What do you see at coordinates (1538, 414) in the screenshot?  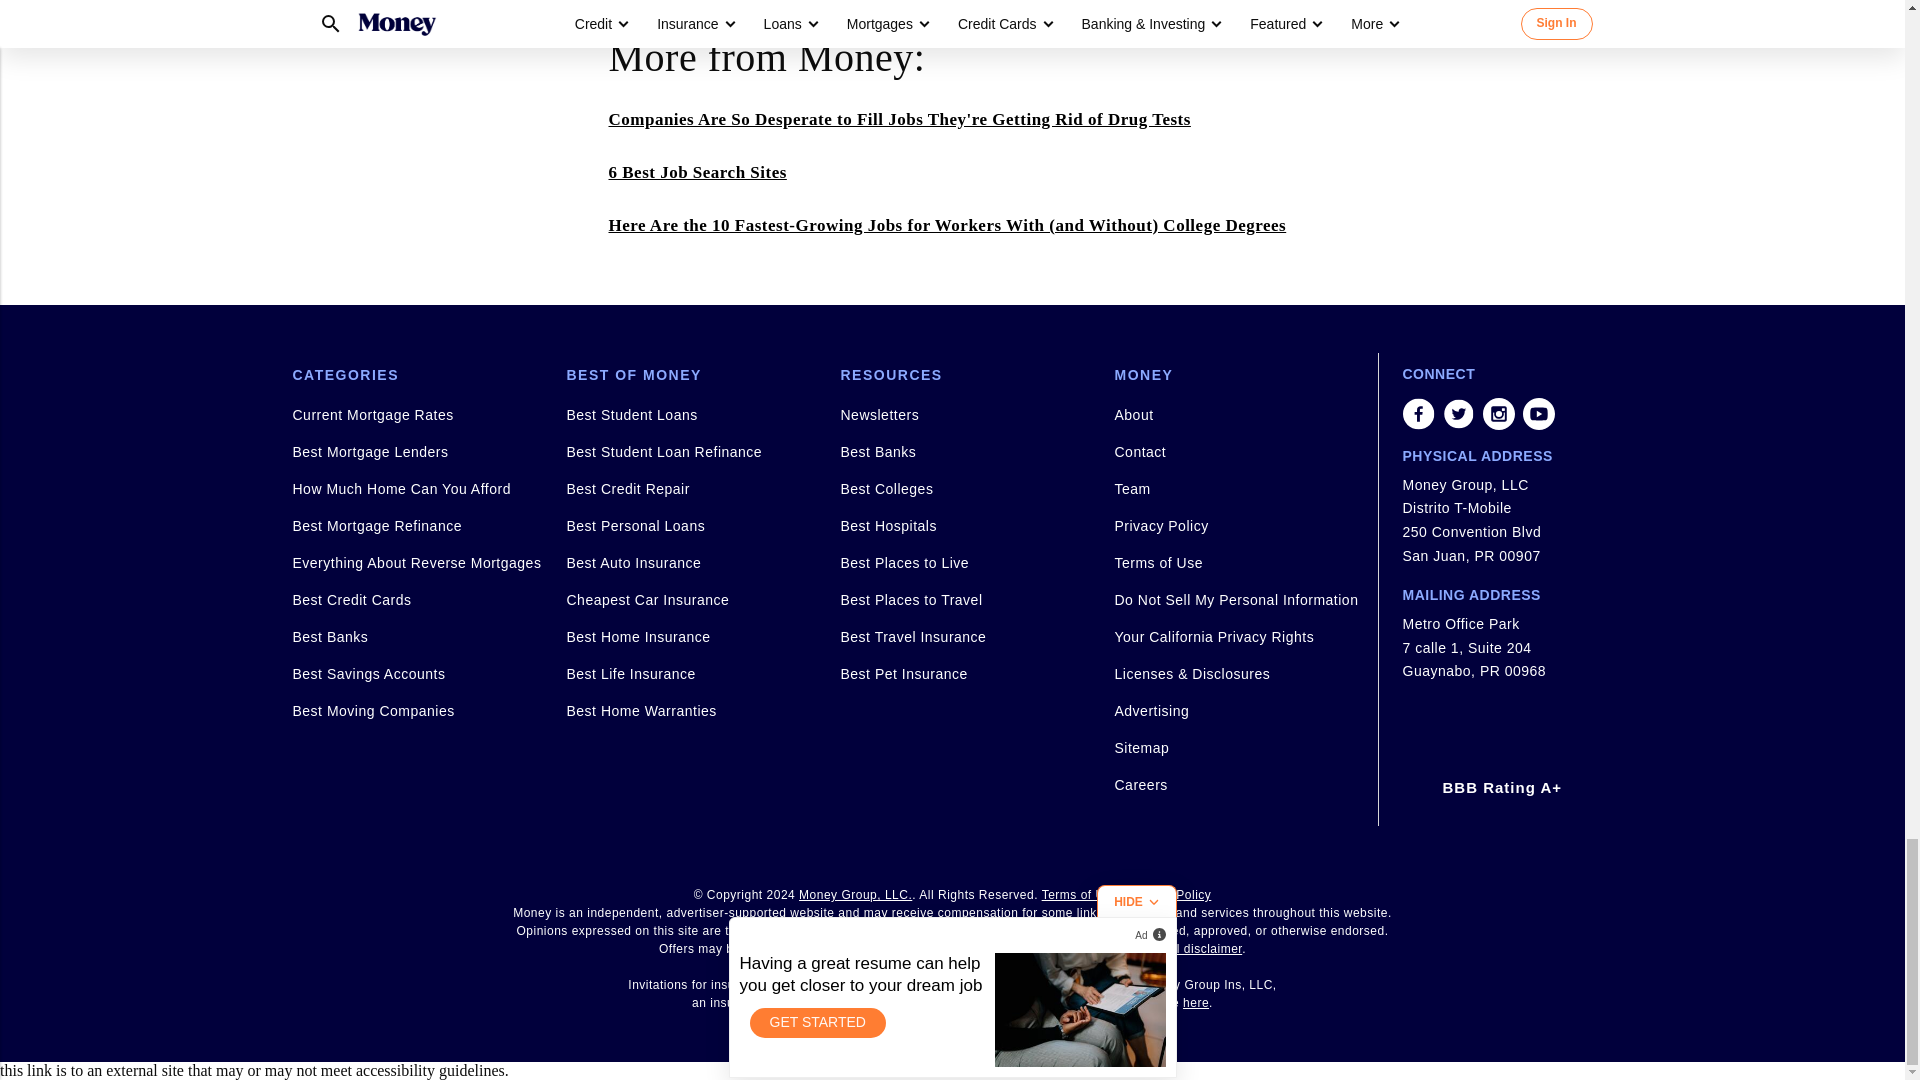 I see `youtube share` at bounding box center [1538, 414].